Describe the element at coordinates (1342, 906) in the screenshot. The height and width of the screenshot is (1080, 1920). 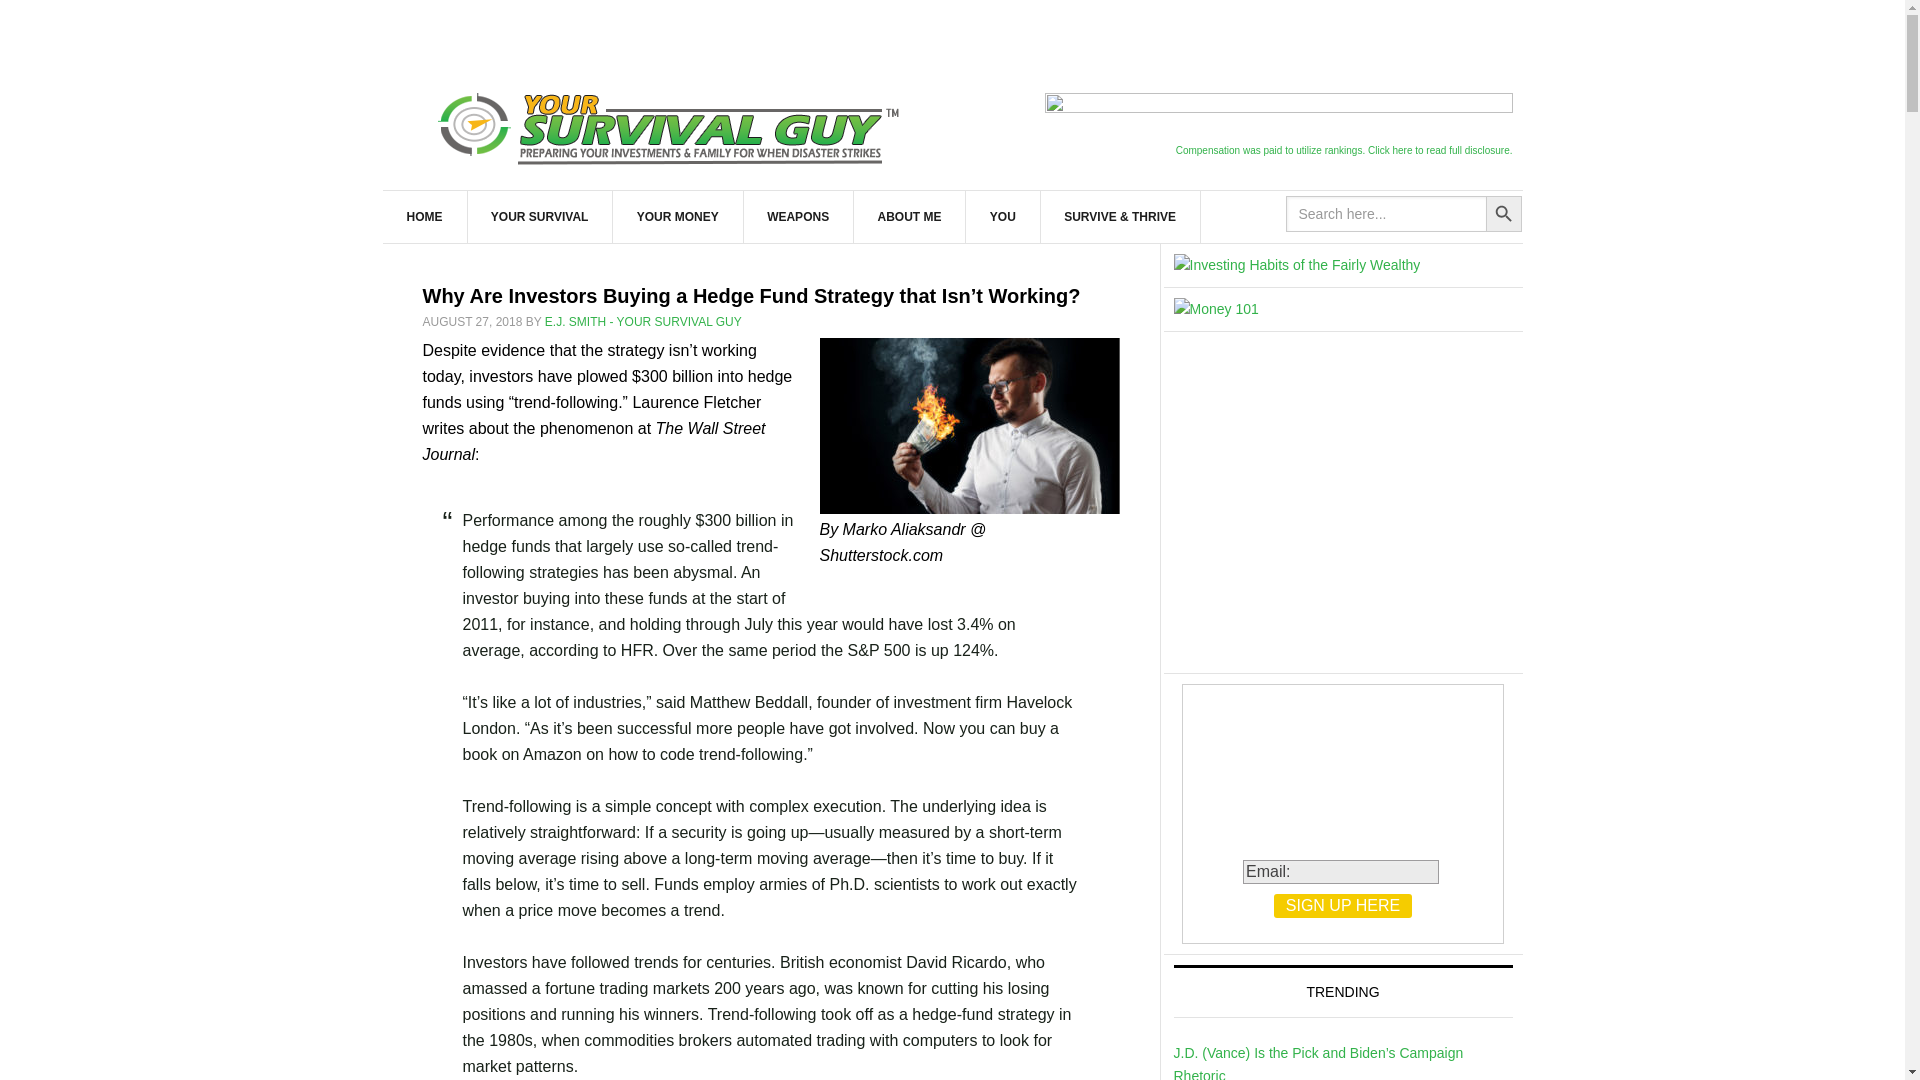
I see `Sign Up Here` at that location.